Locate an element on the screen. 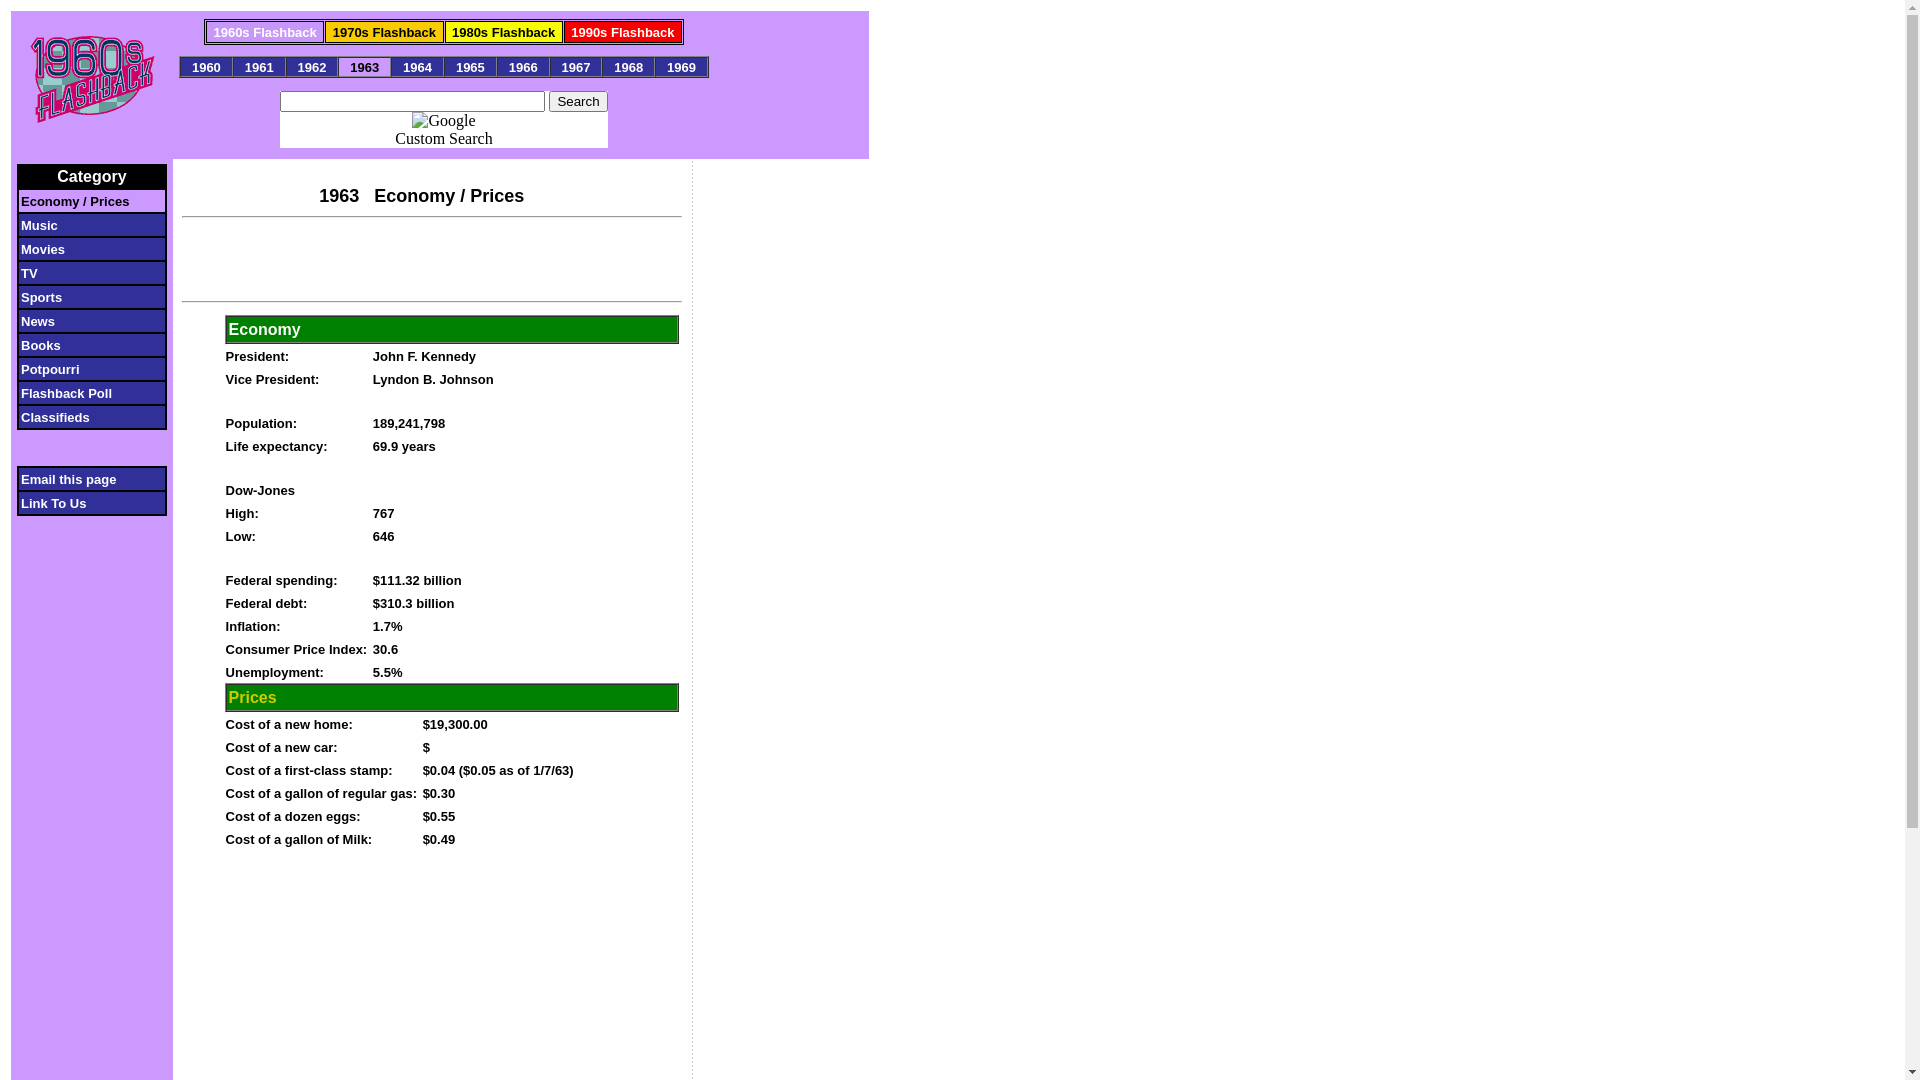   1960  is located at coordinates (206, 66).